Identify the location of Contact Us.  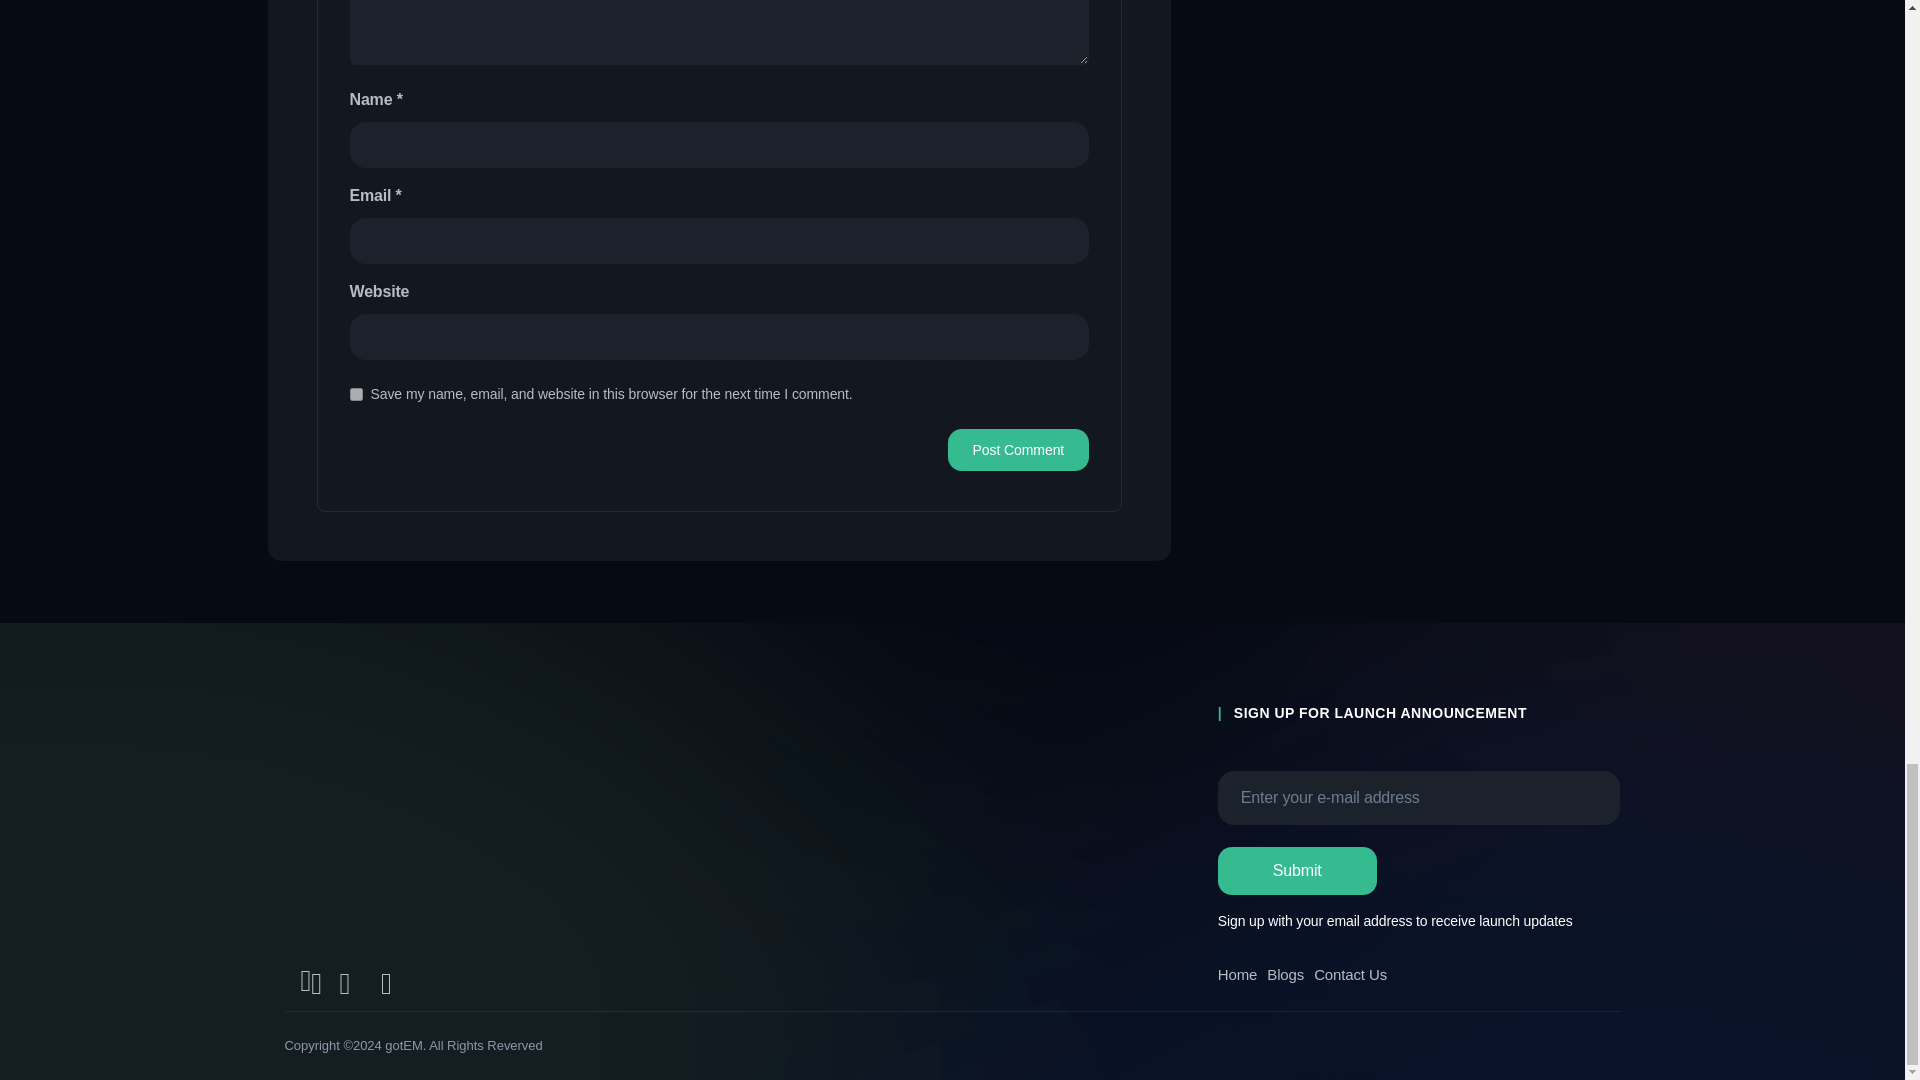
(1350, 974).